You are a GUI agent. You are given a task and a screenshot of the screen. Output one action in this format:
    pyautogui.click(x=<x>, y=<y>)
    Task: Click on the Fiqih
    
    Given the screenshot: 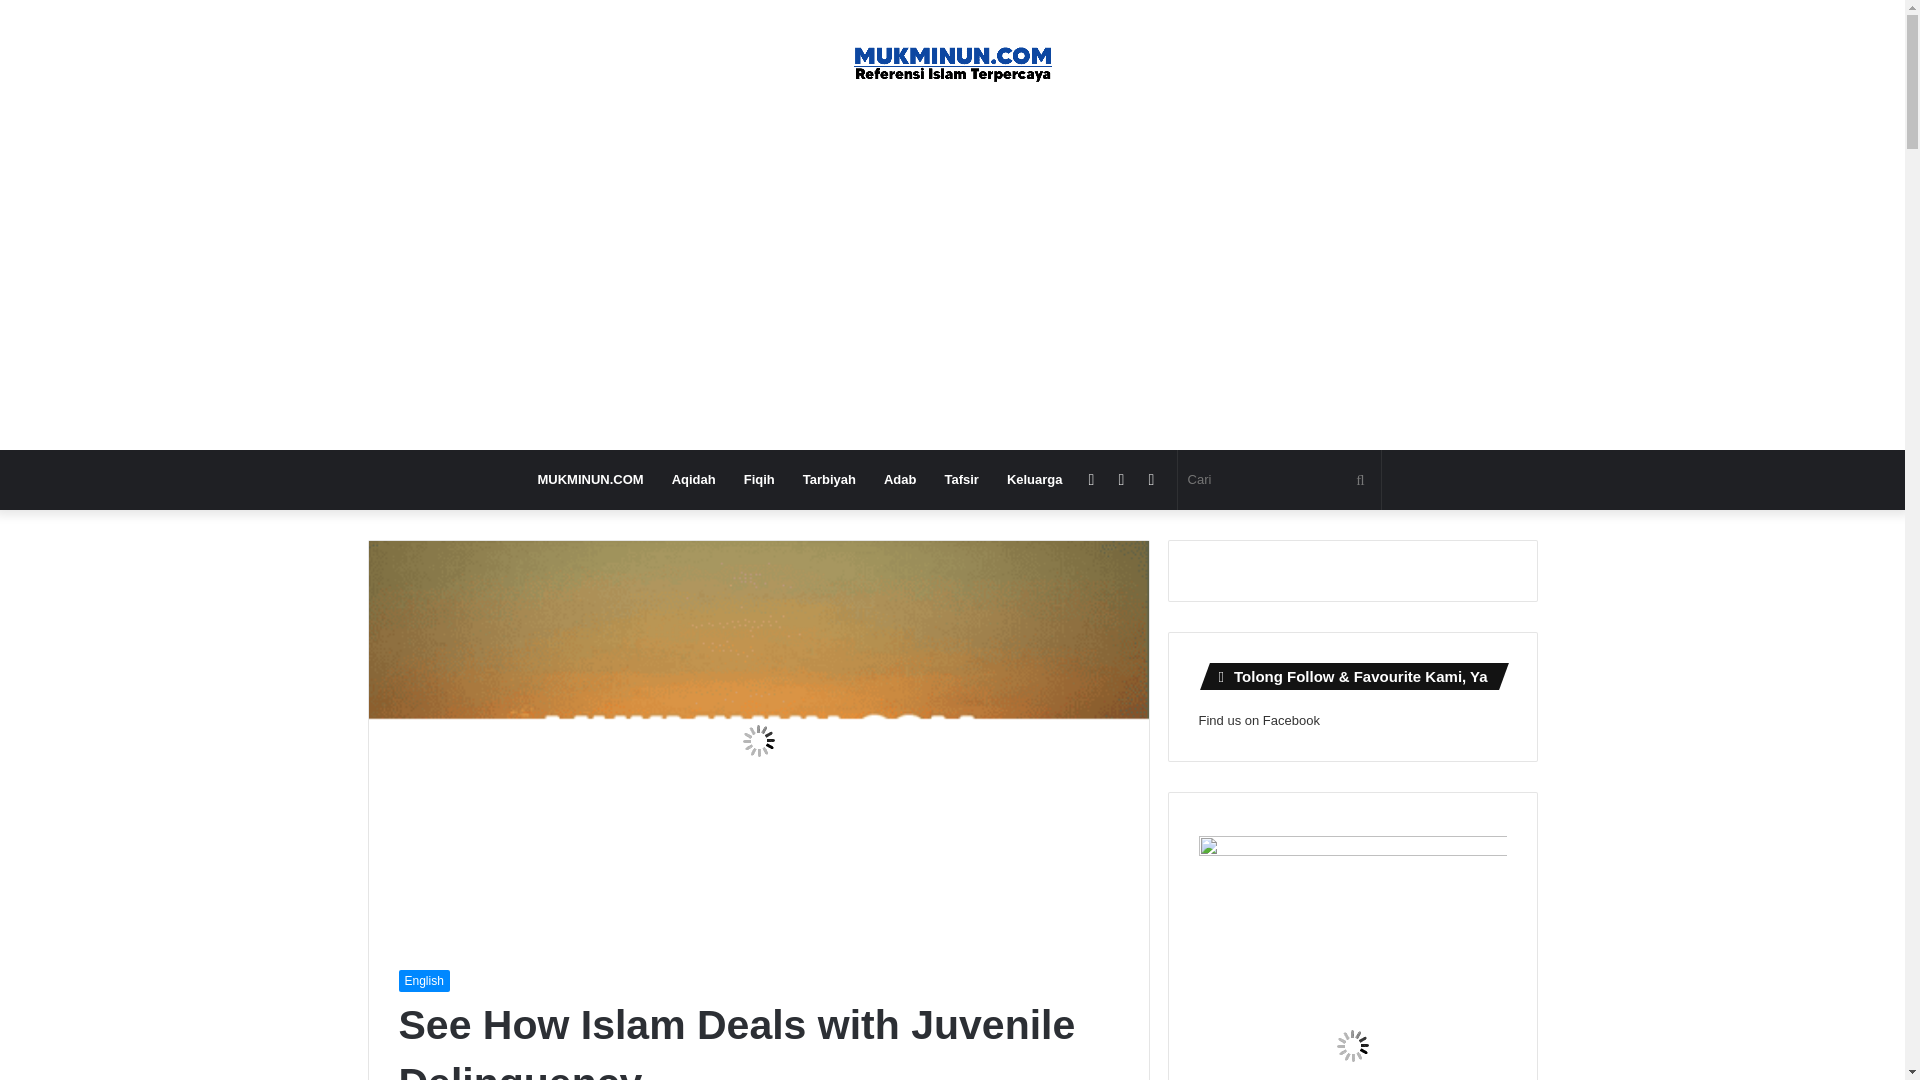 What is the action you would take?
    pyautogui.click(x=759, y=480)
    